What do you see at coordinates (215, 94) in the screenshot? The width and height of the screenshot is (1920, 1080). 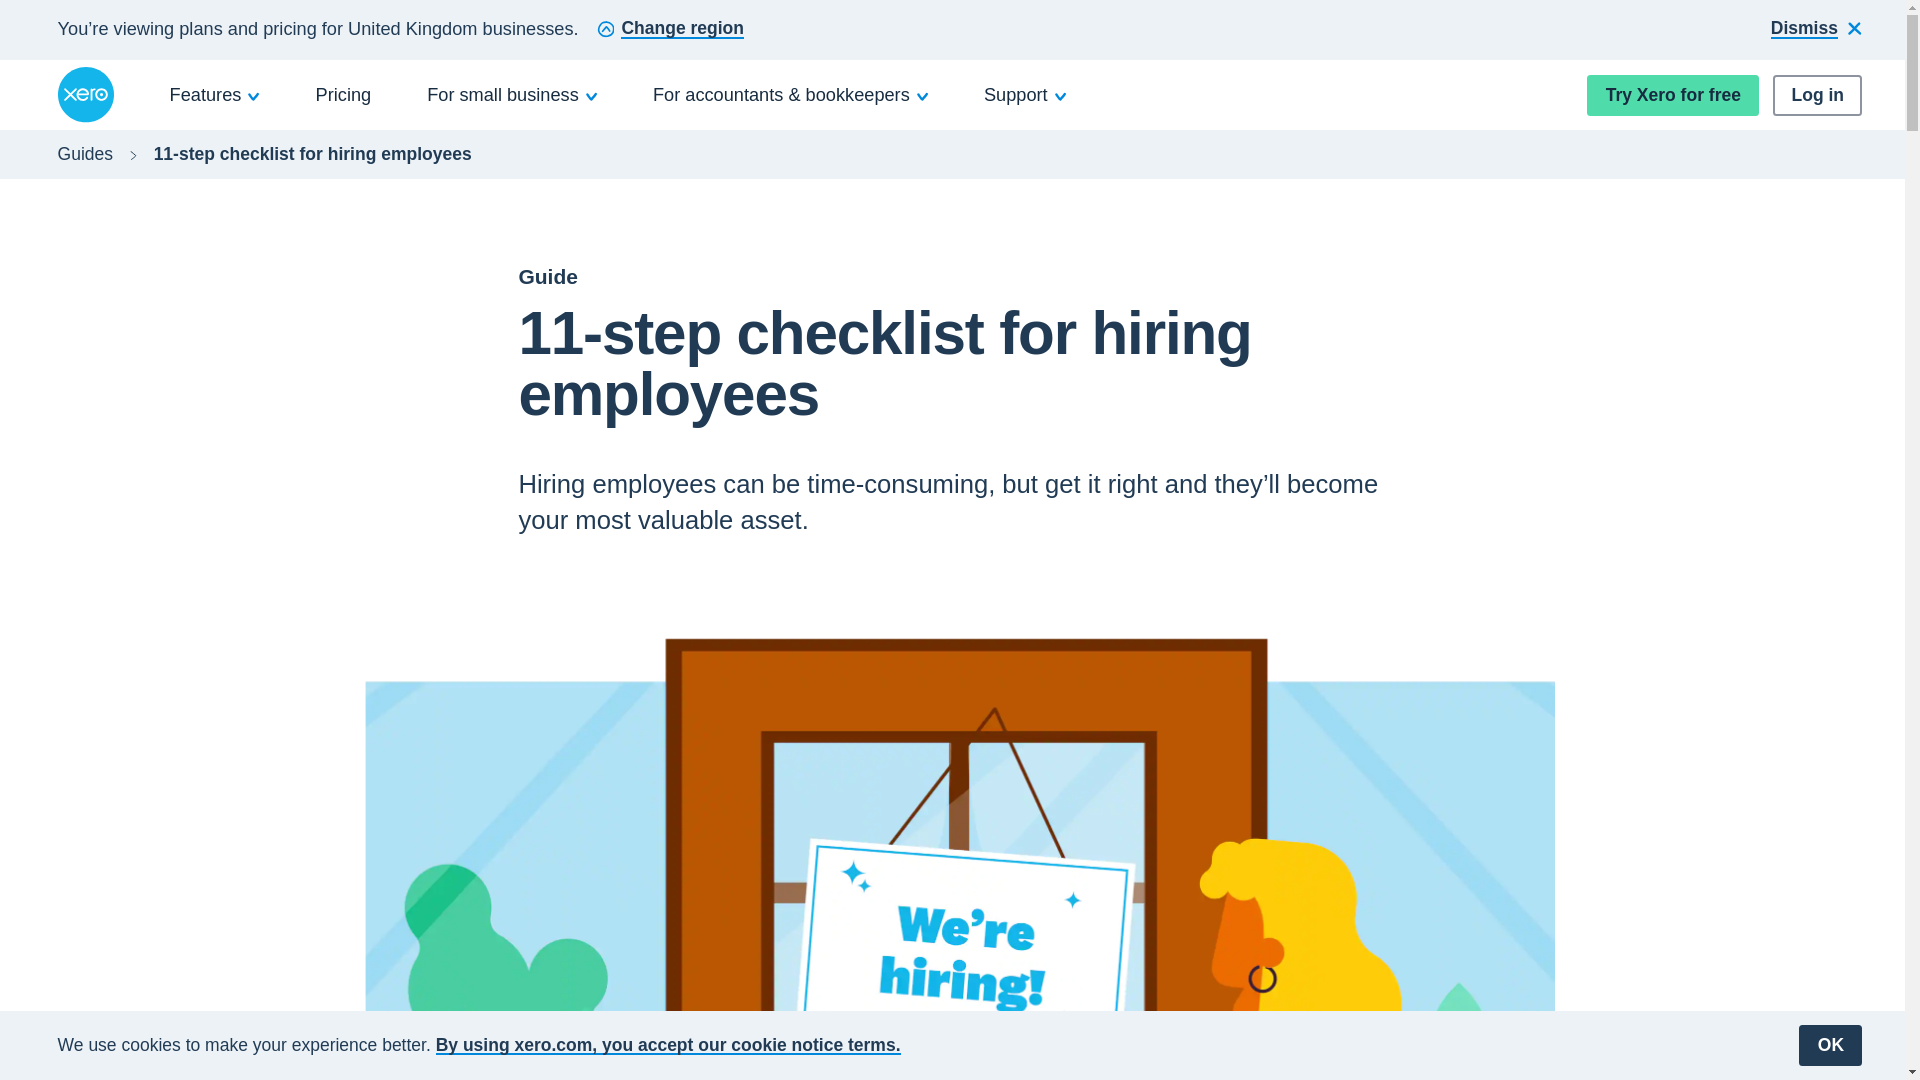 I see `Features` at bounding box center [215, 94].